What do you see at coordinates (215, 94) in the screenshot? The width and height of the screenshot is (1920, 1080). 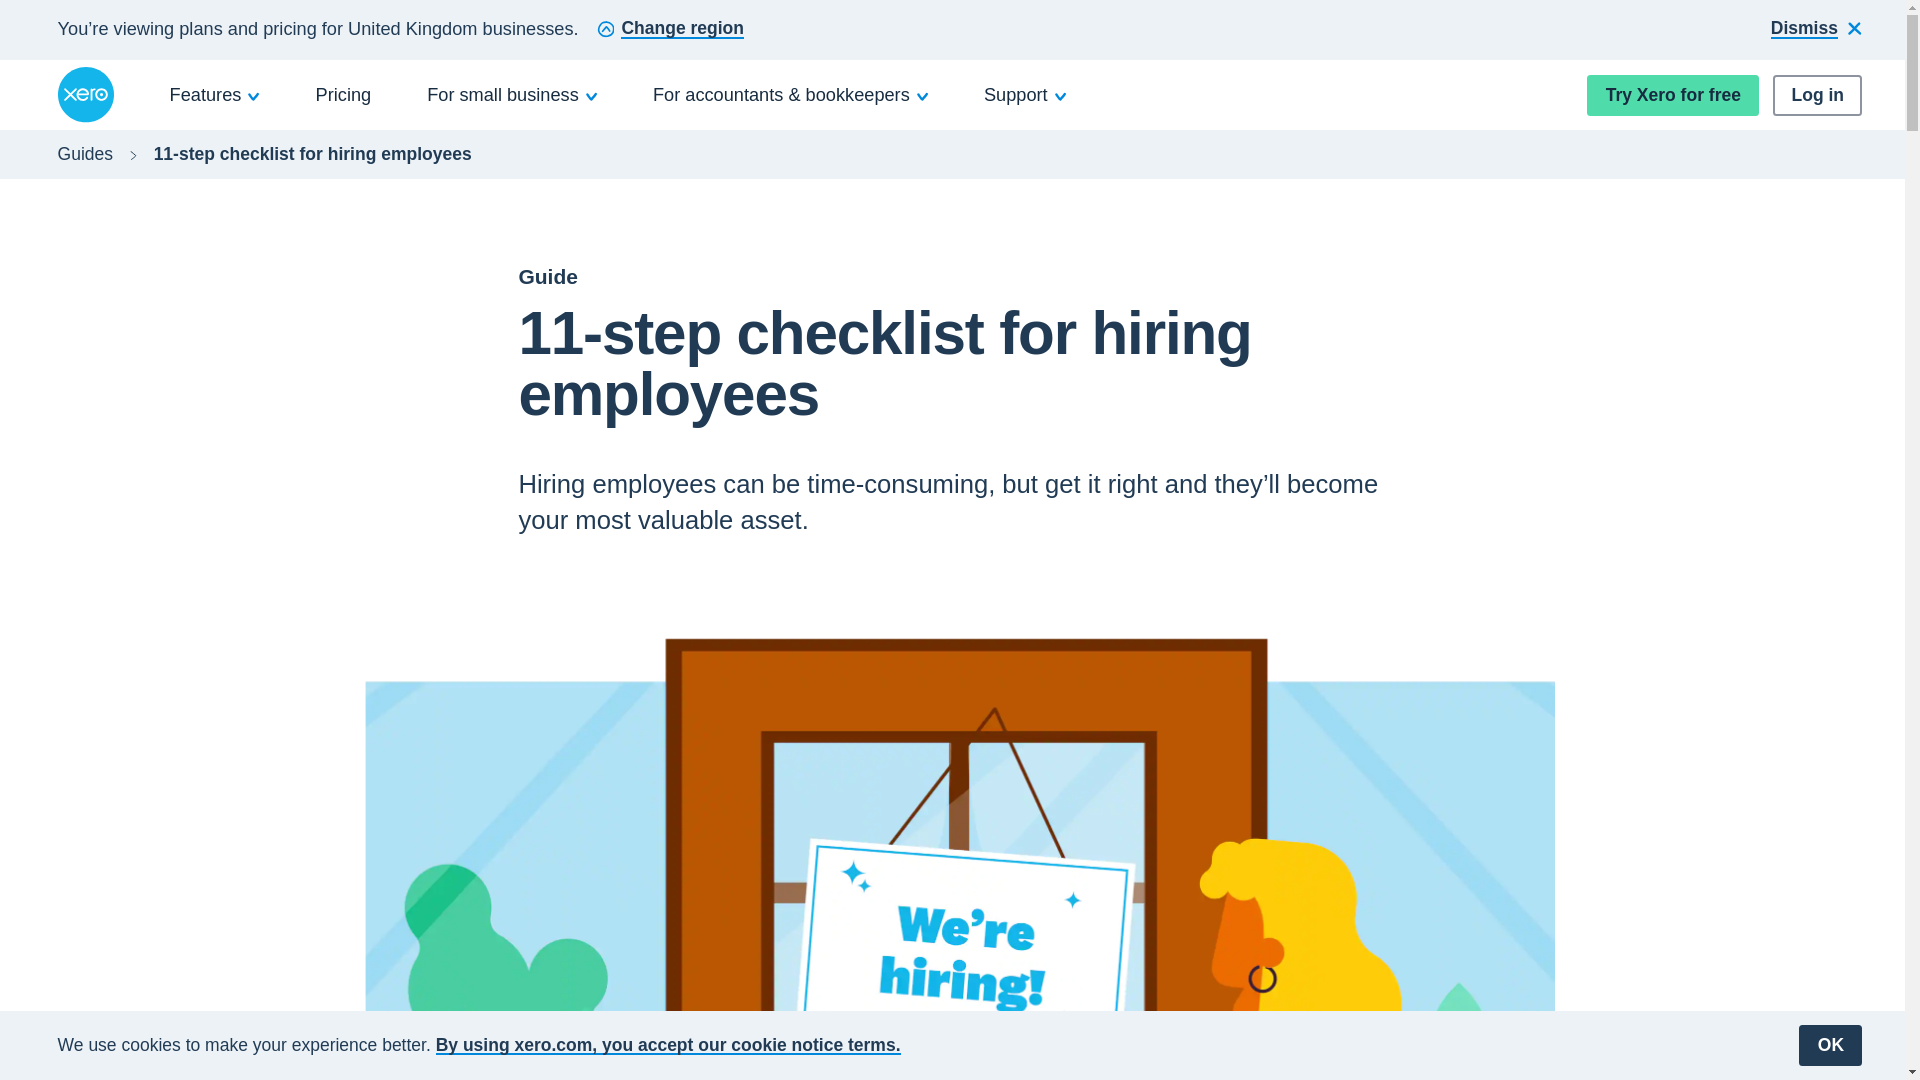 I see `Features` at bounding box center [215, 94].